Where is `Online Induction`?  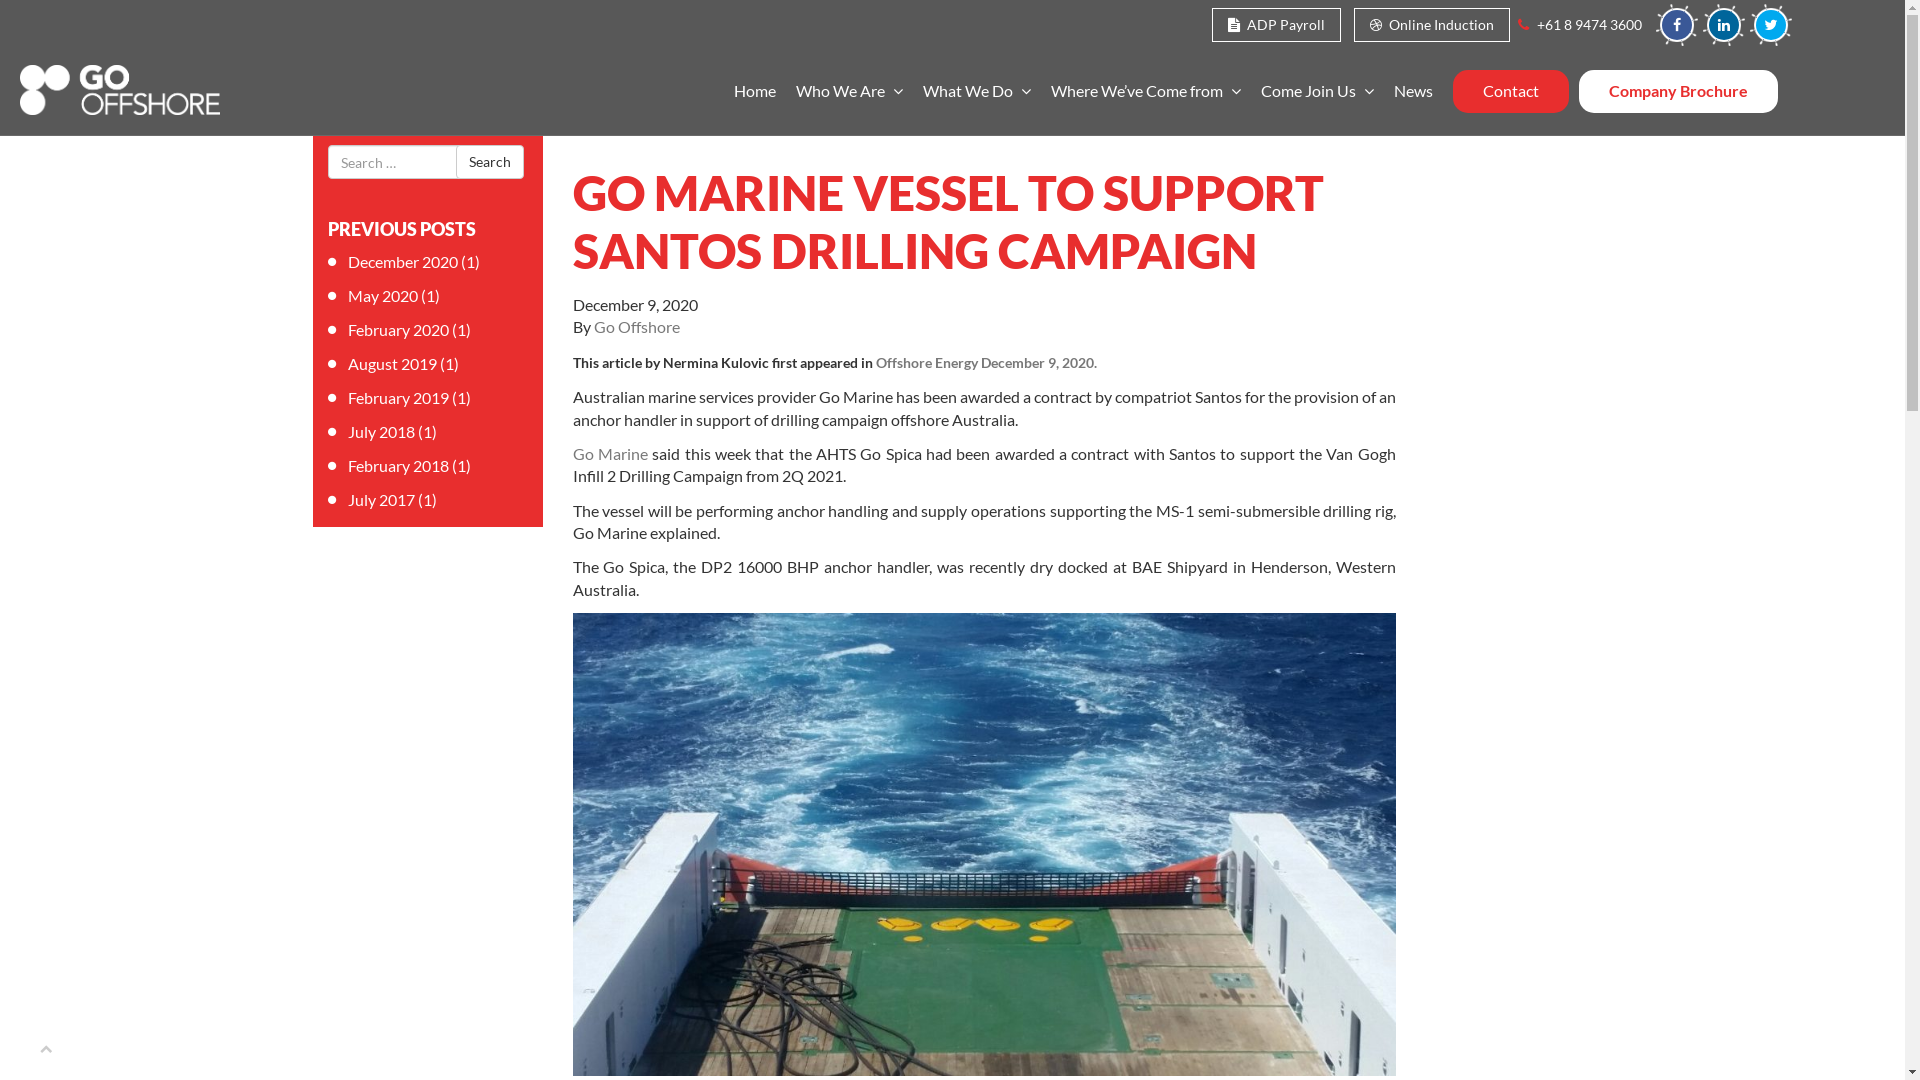 Online Induction is located at coordinates (1432, 25).